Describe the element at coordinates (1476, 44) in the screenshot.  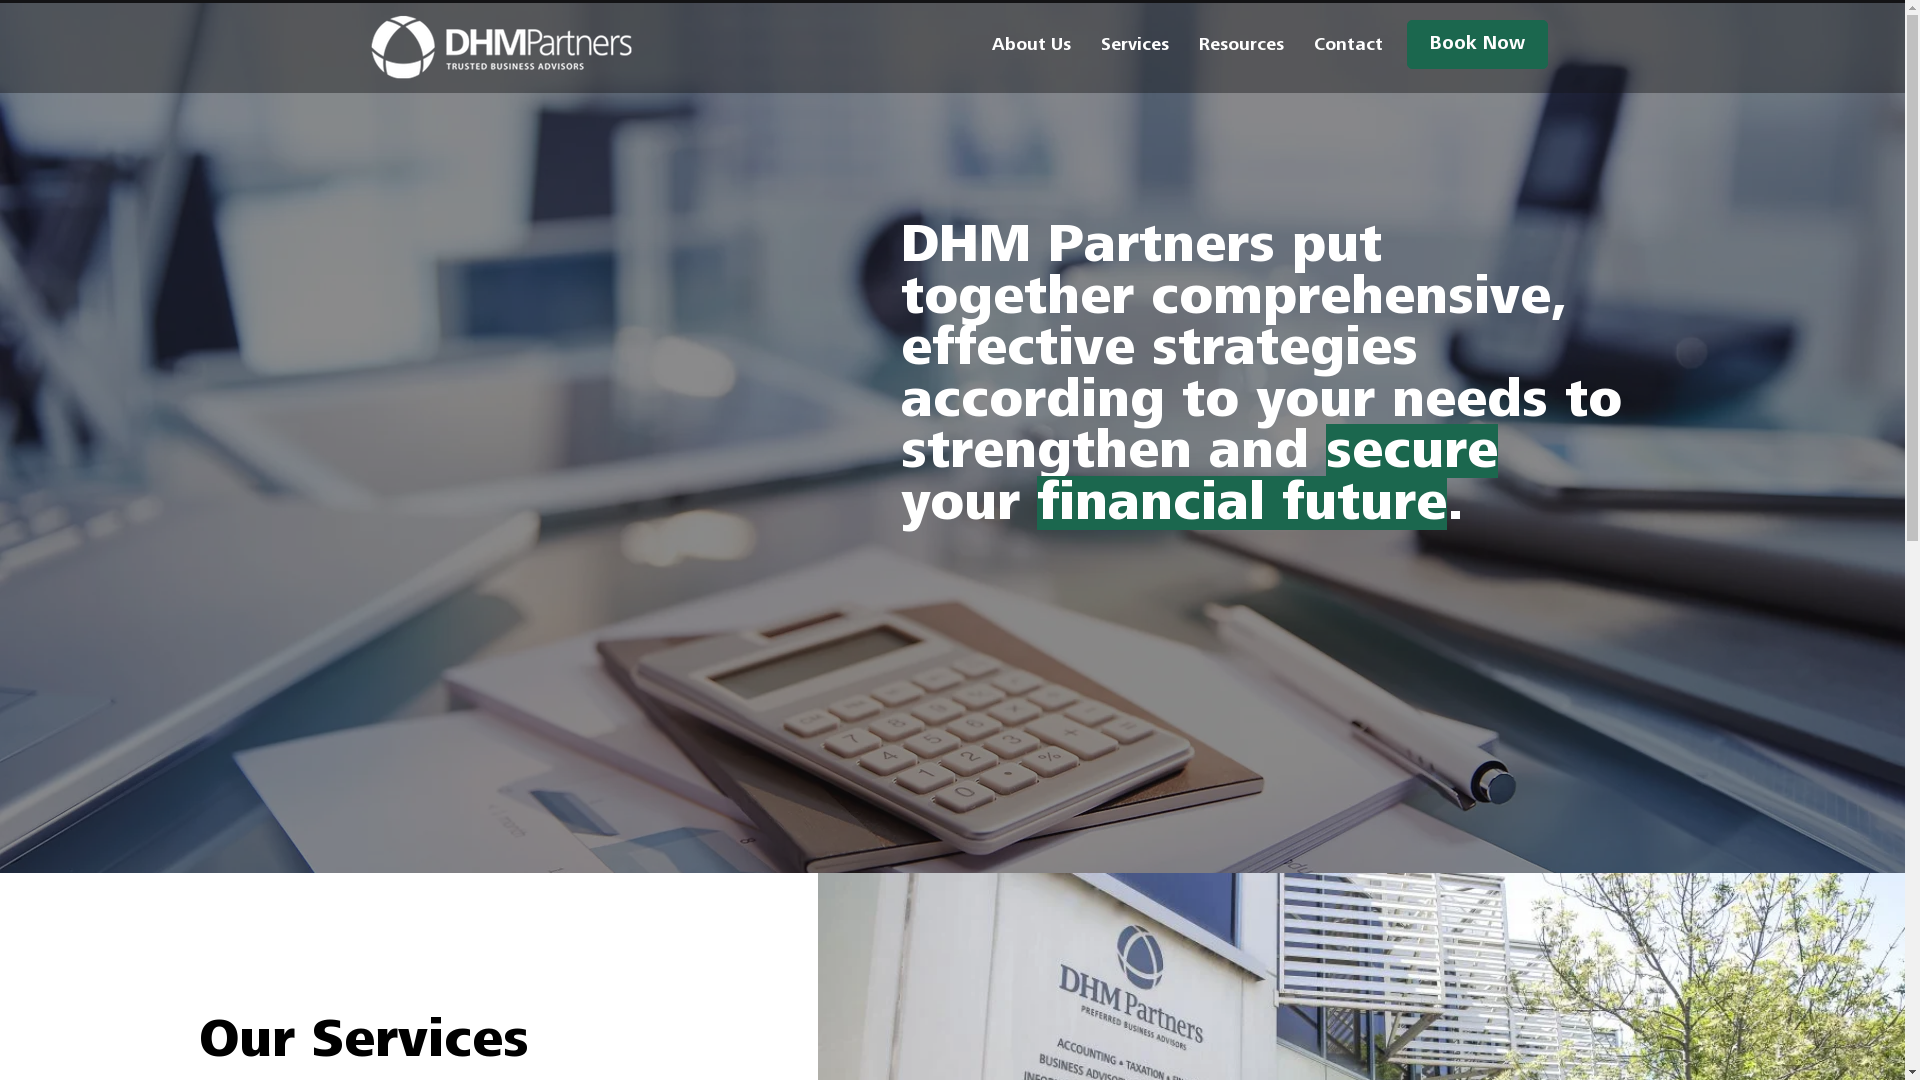
I see `Book Now` at that location.